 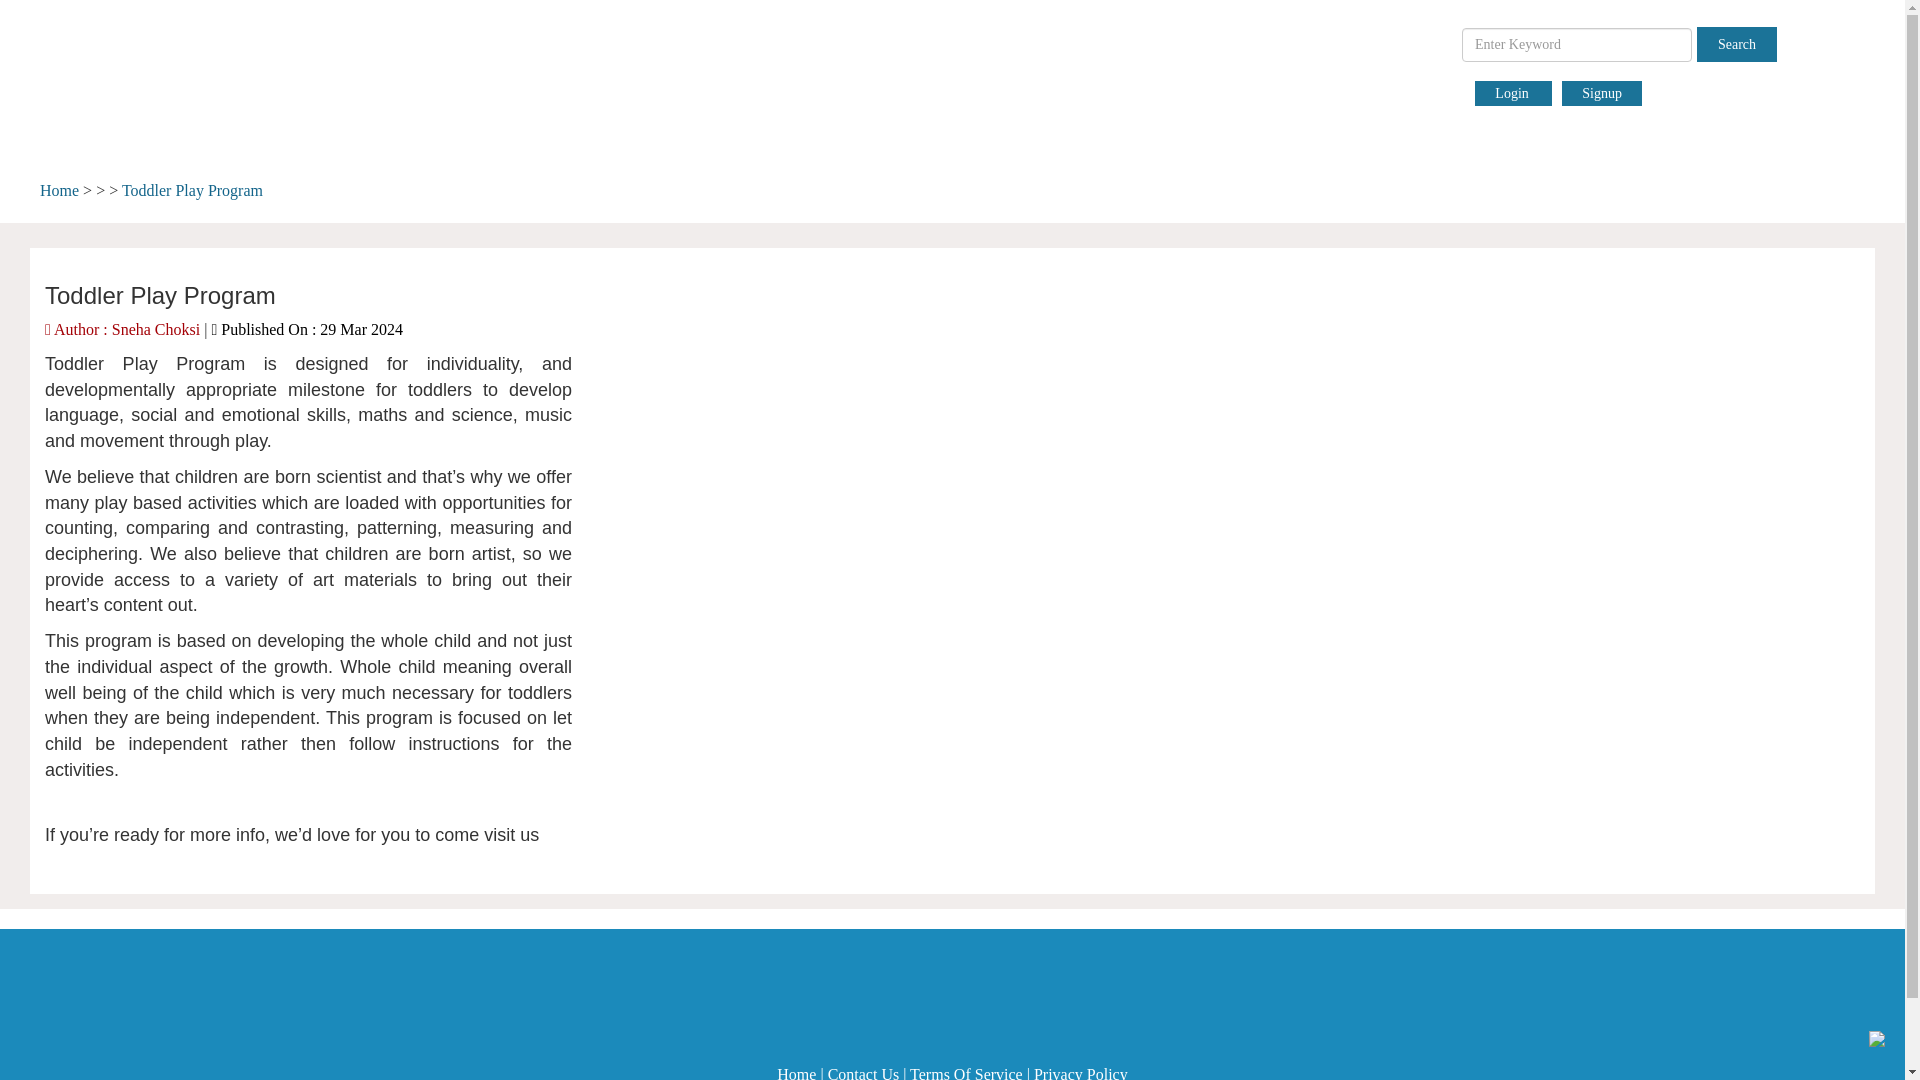 What do you see at coordinates (864, 1072) in the screenshot?
I see `Contact Us` at bounding box center [864, 1072].